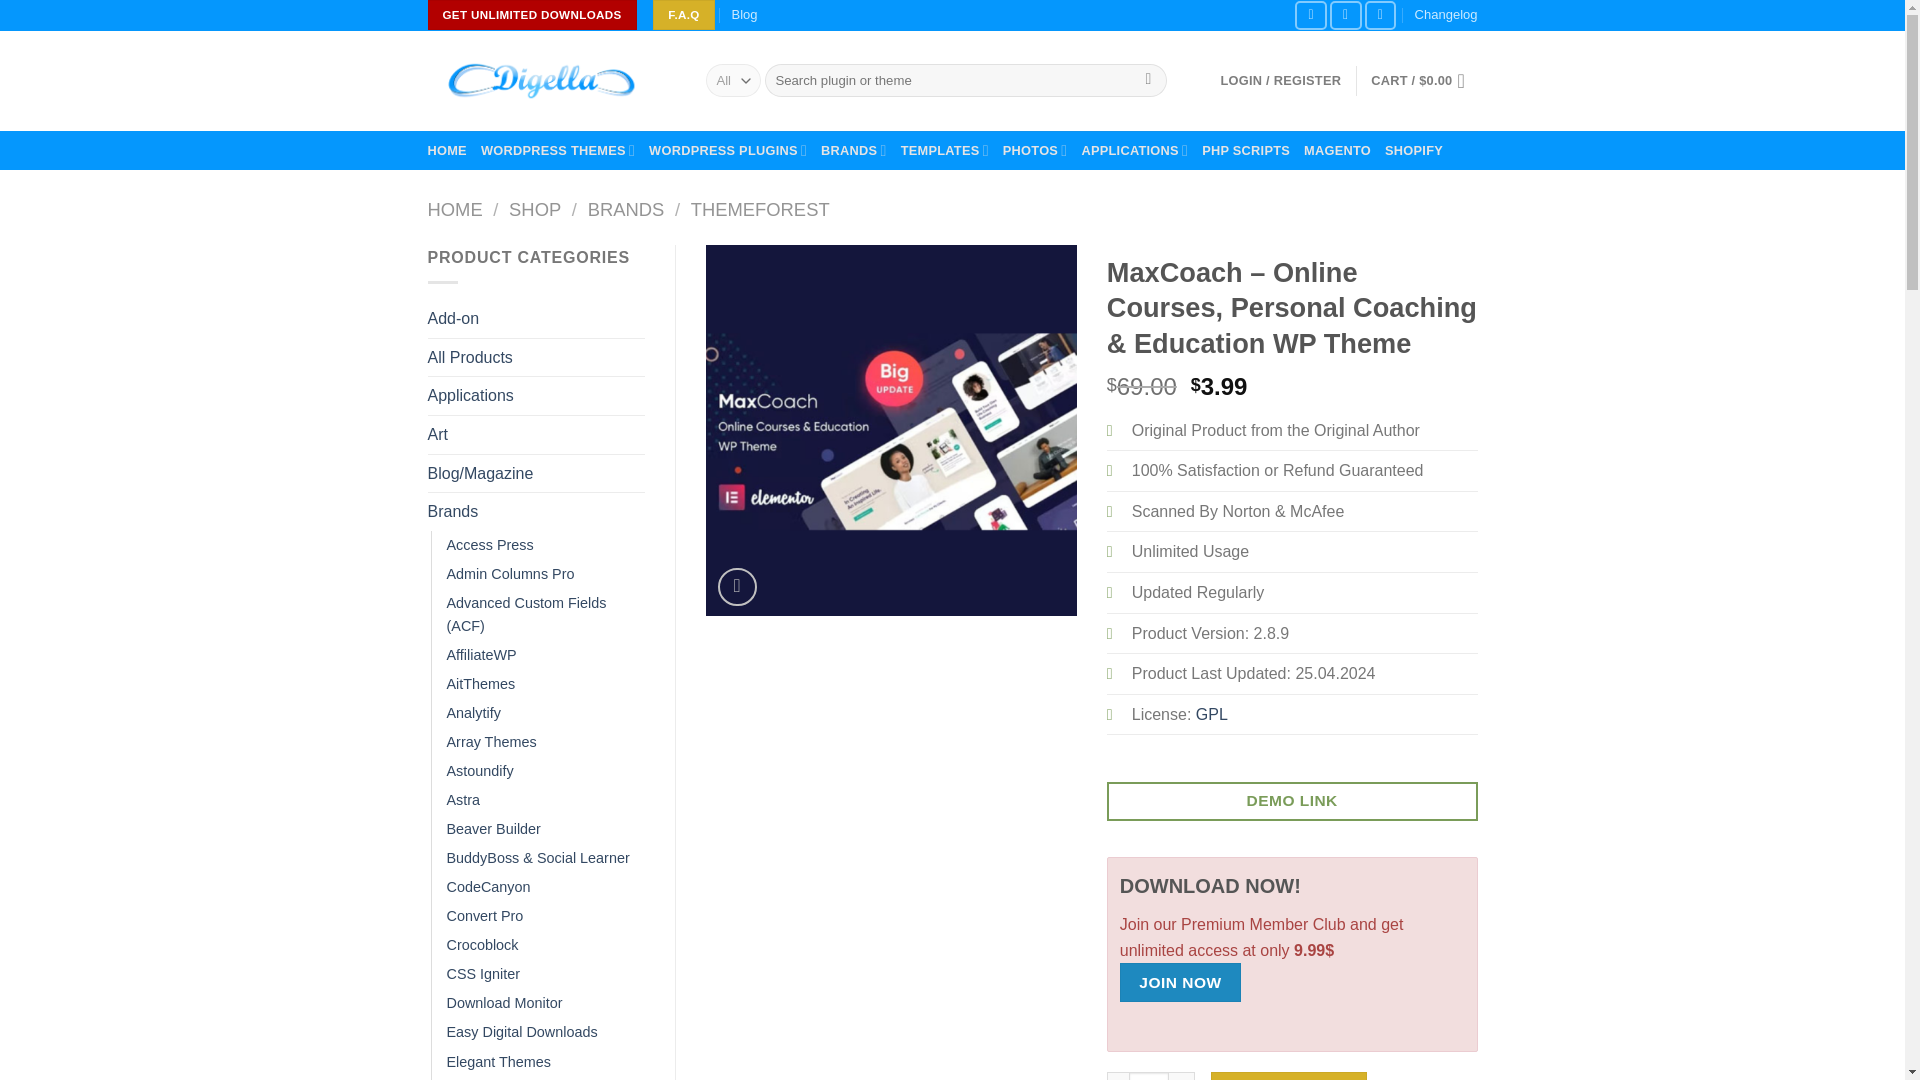 The image size is (1920, 1080). What do you see at coordinates (532, 15) in the screenshot?
I see `GET UNLIMITED DOWNLOADS` at bounding box center [532, 15].